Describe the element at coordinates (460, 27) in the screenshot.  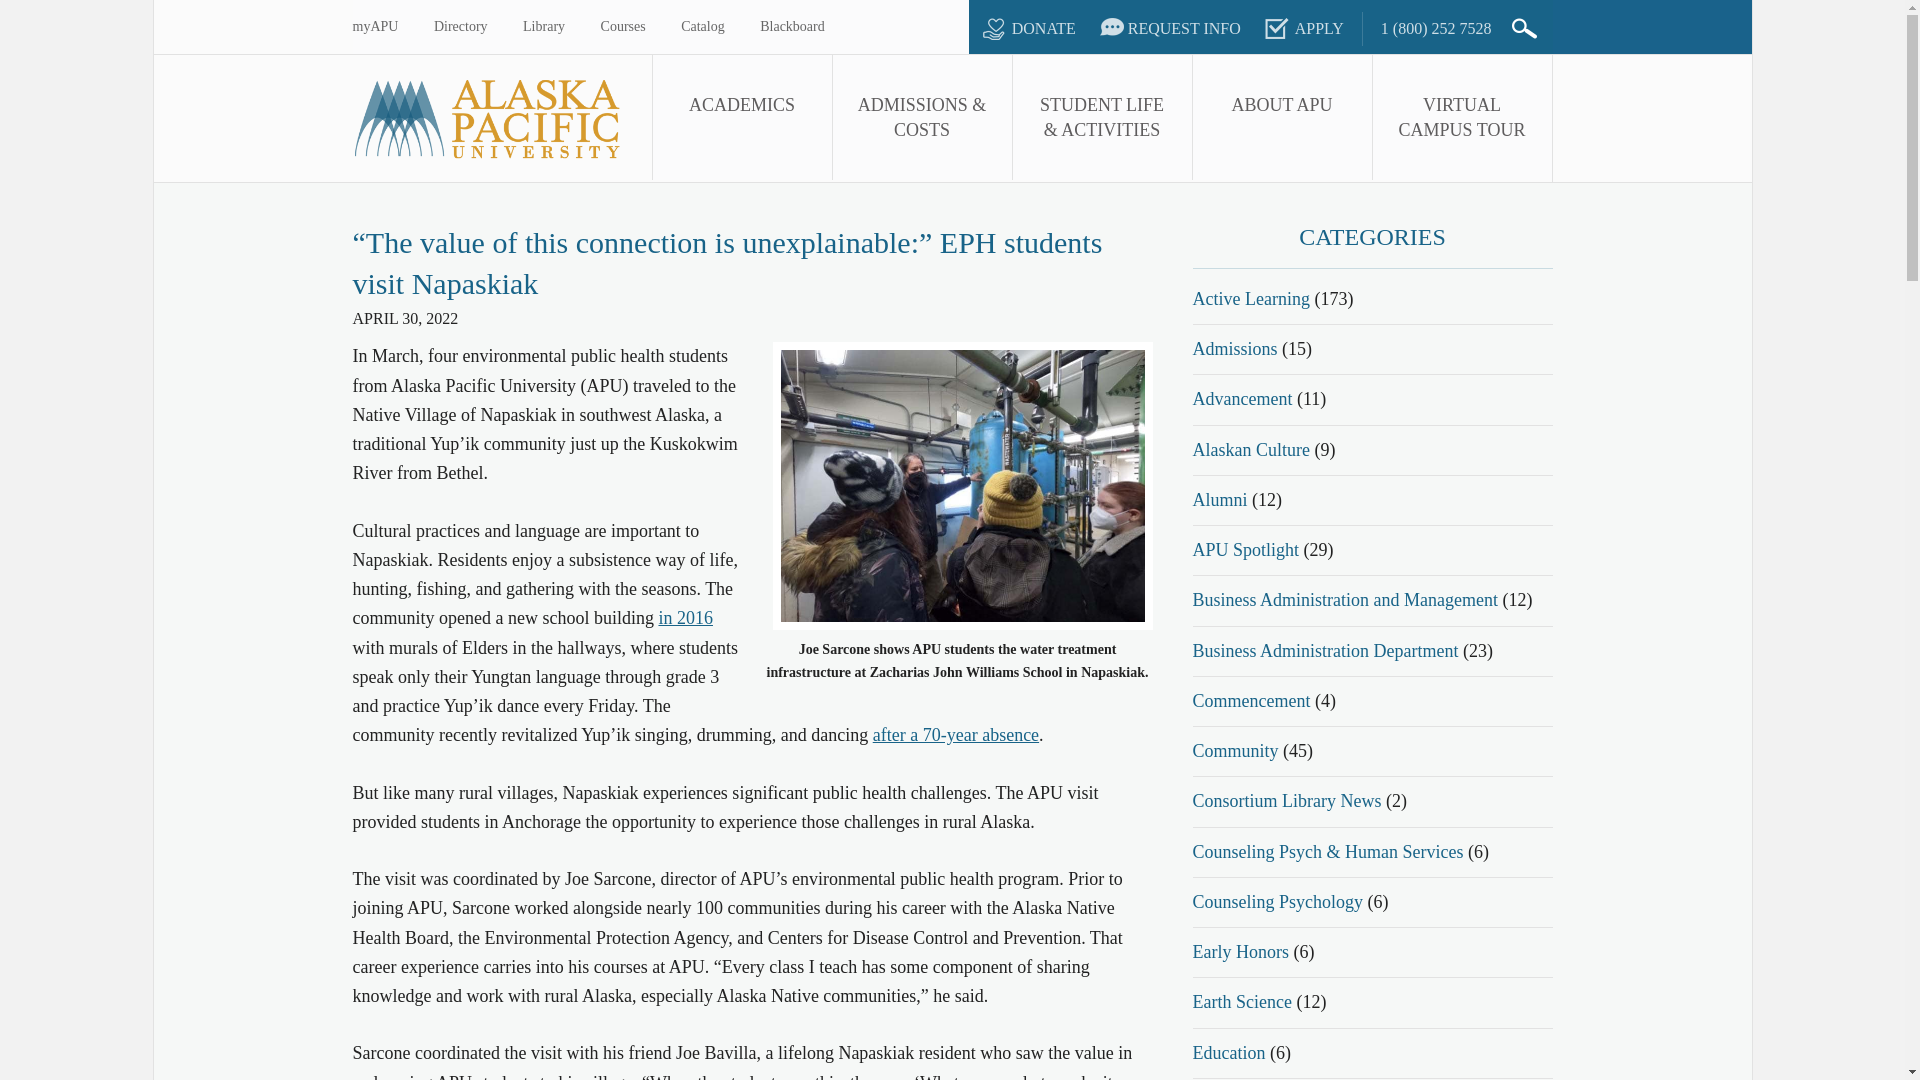
I see `Directory` at that location.